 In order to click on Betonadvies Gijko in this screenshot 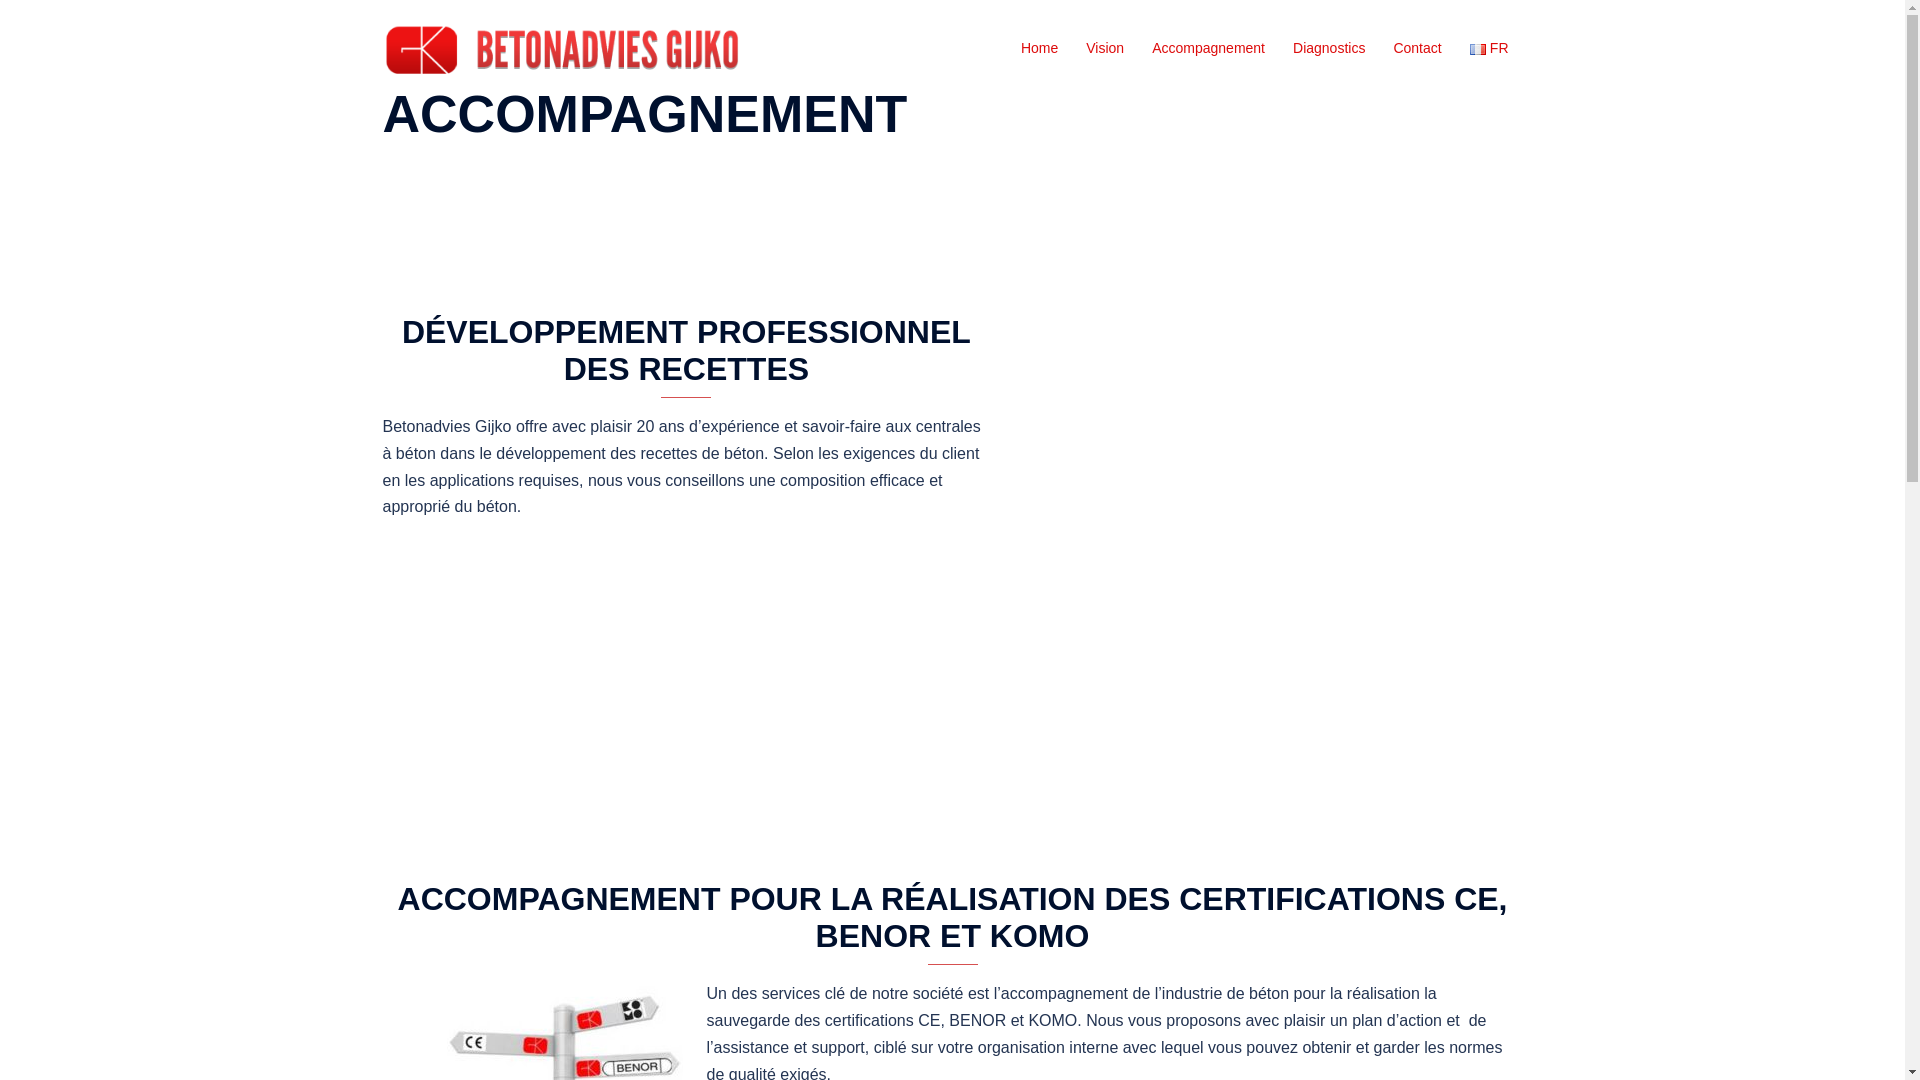, I will do `click(562, 47)`.